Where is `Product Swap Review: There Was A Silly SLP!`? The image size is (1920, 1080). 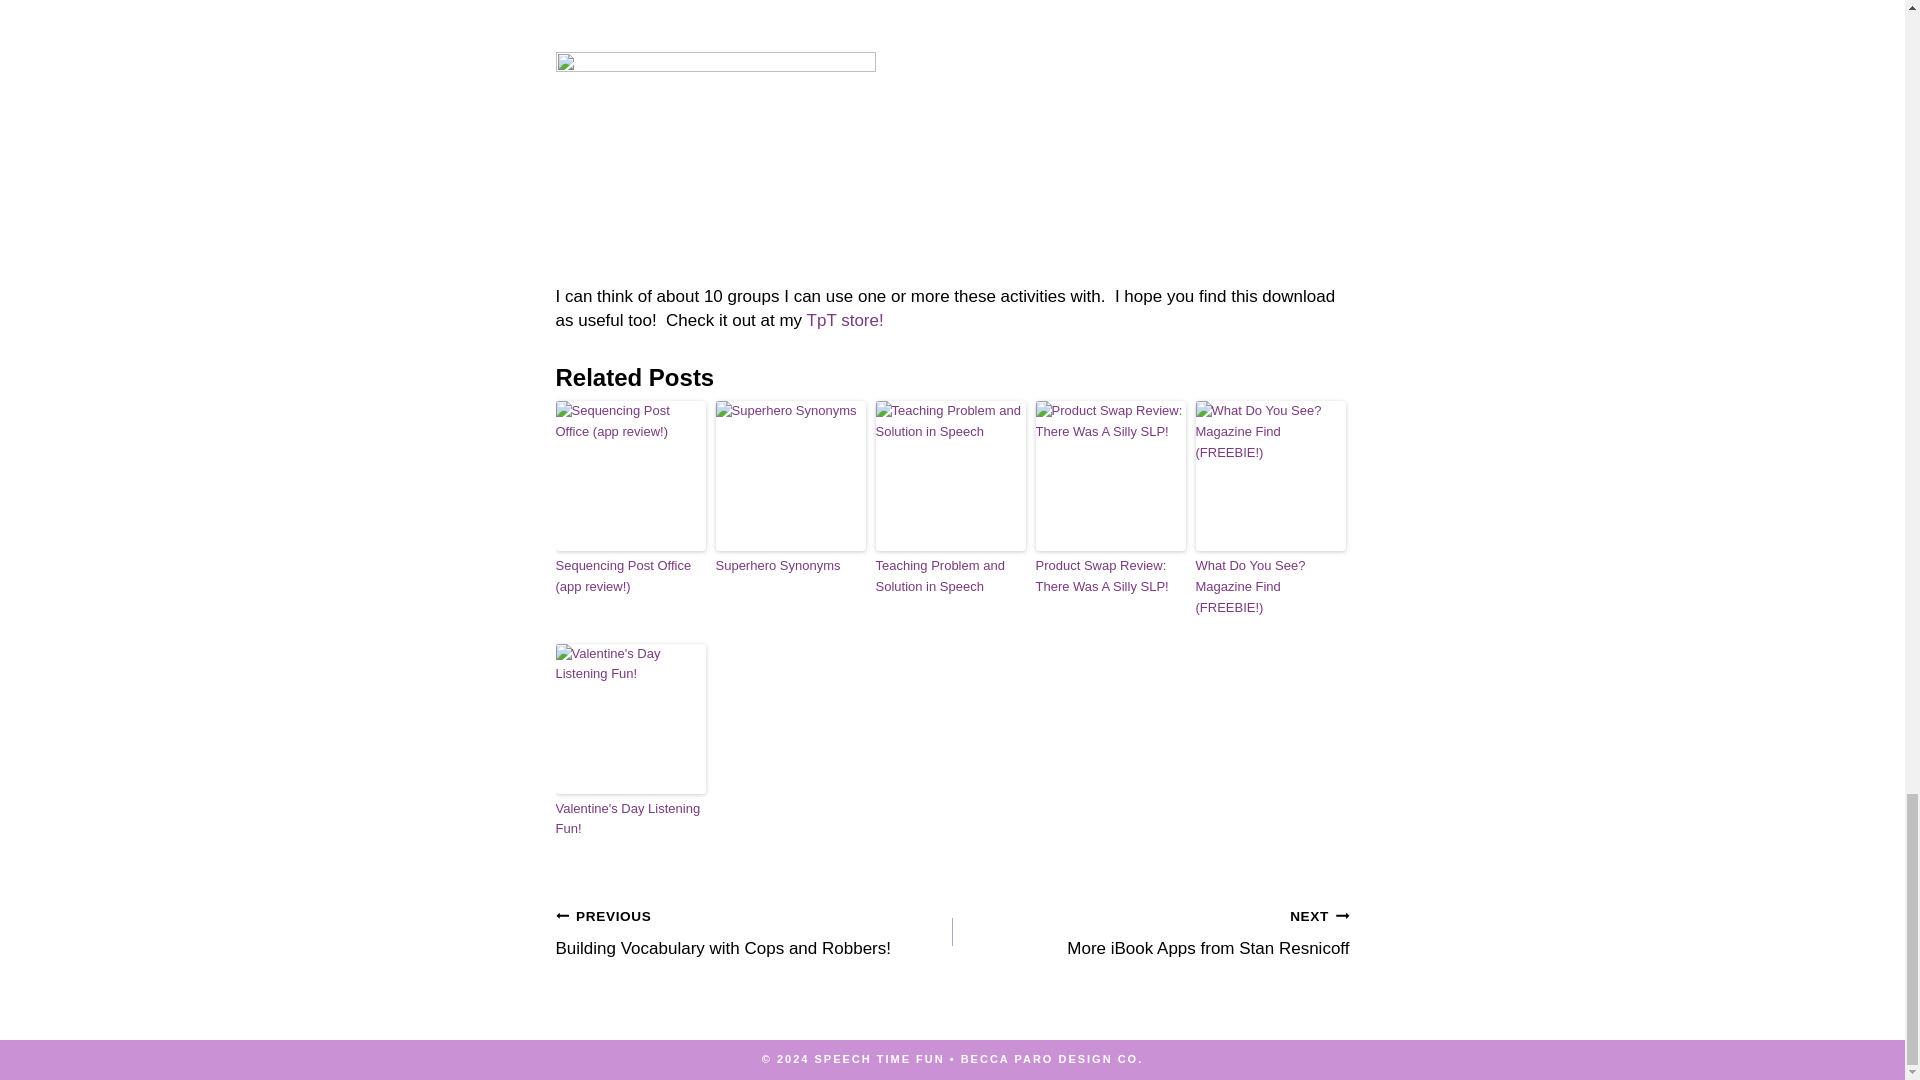 Product Swap Review: There Was A Silly SLP! is located at coordinates (1111, 577).